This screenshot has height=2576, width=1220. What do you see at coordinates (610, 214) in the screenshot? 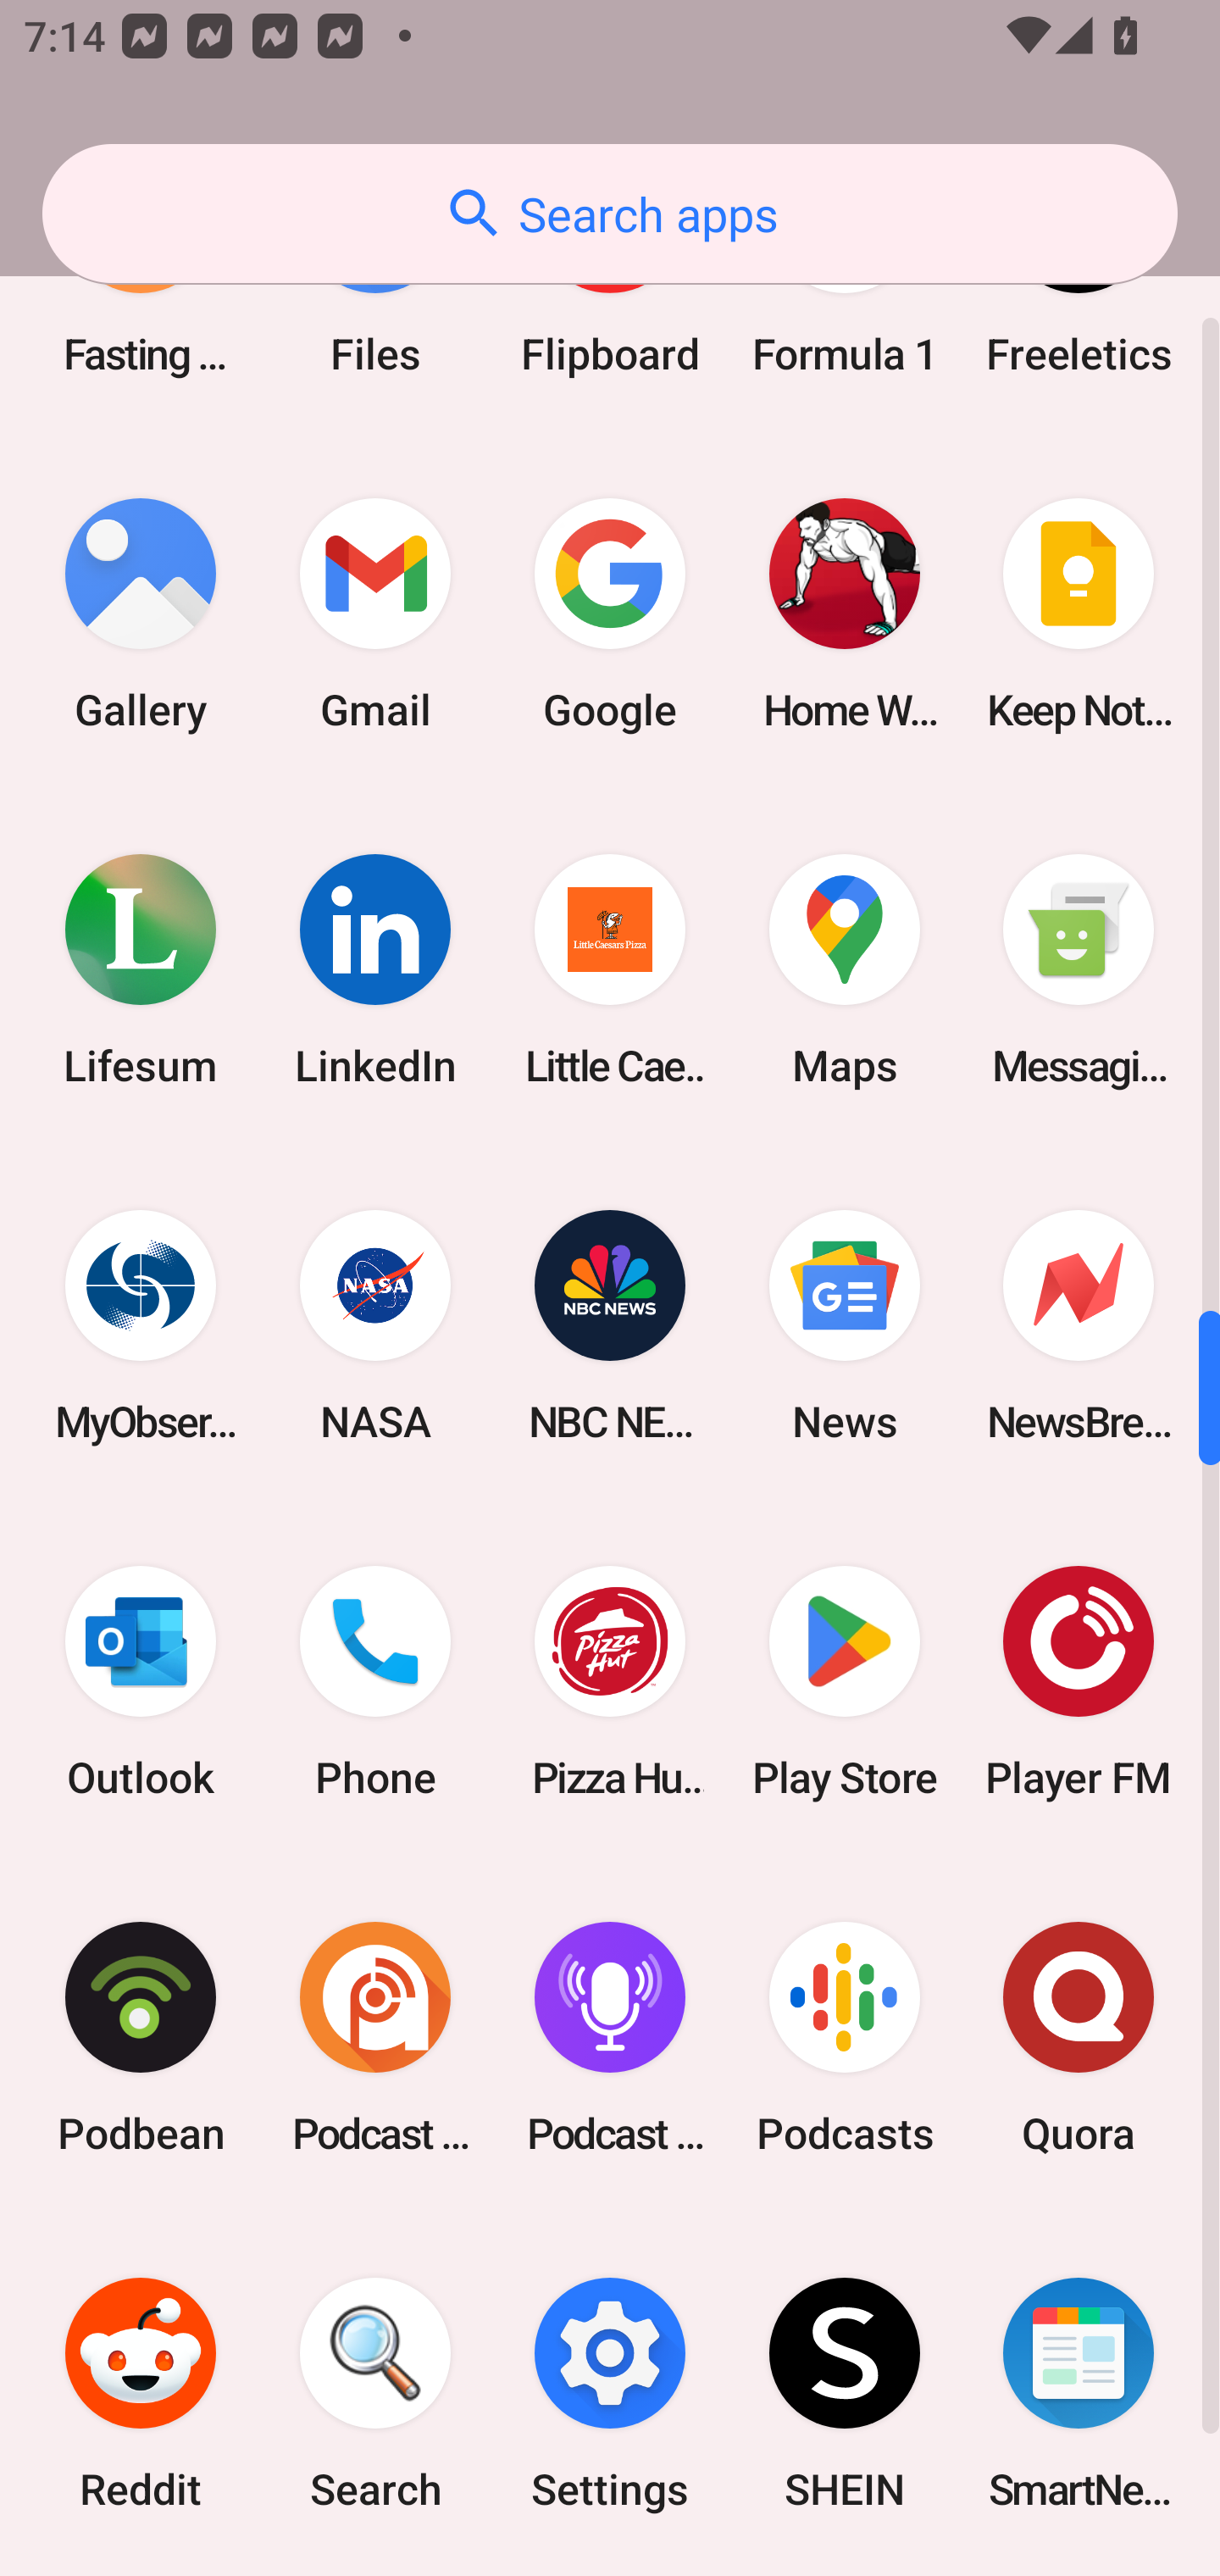
I see `  Search apps` at bounding box center [610, 214].